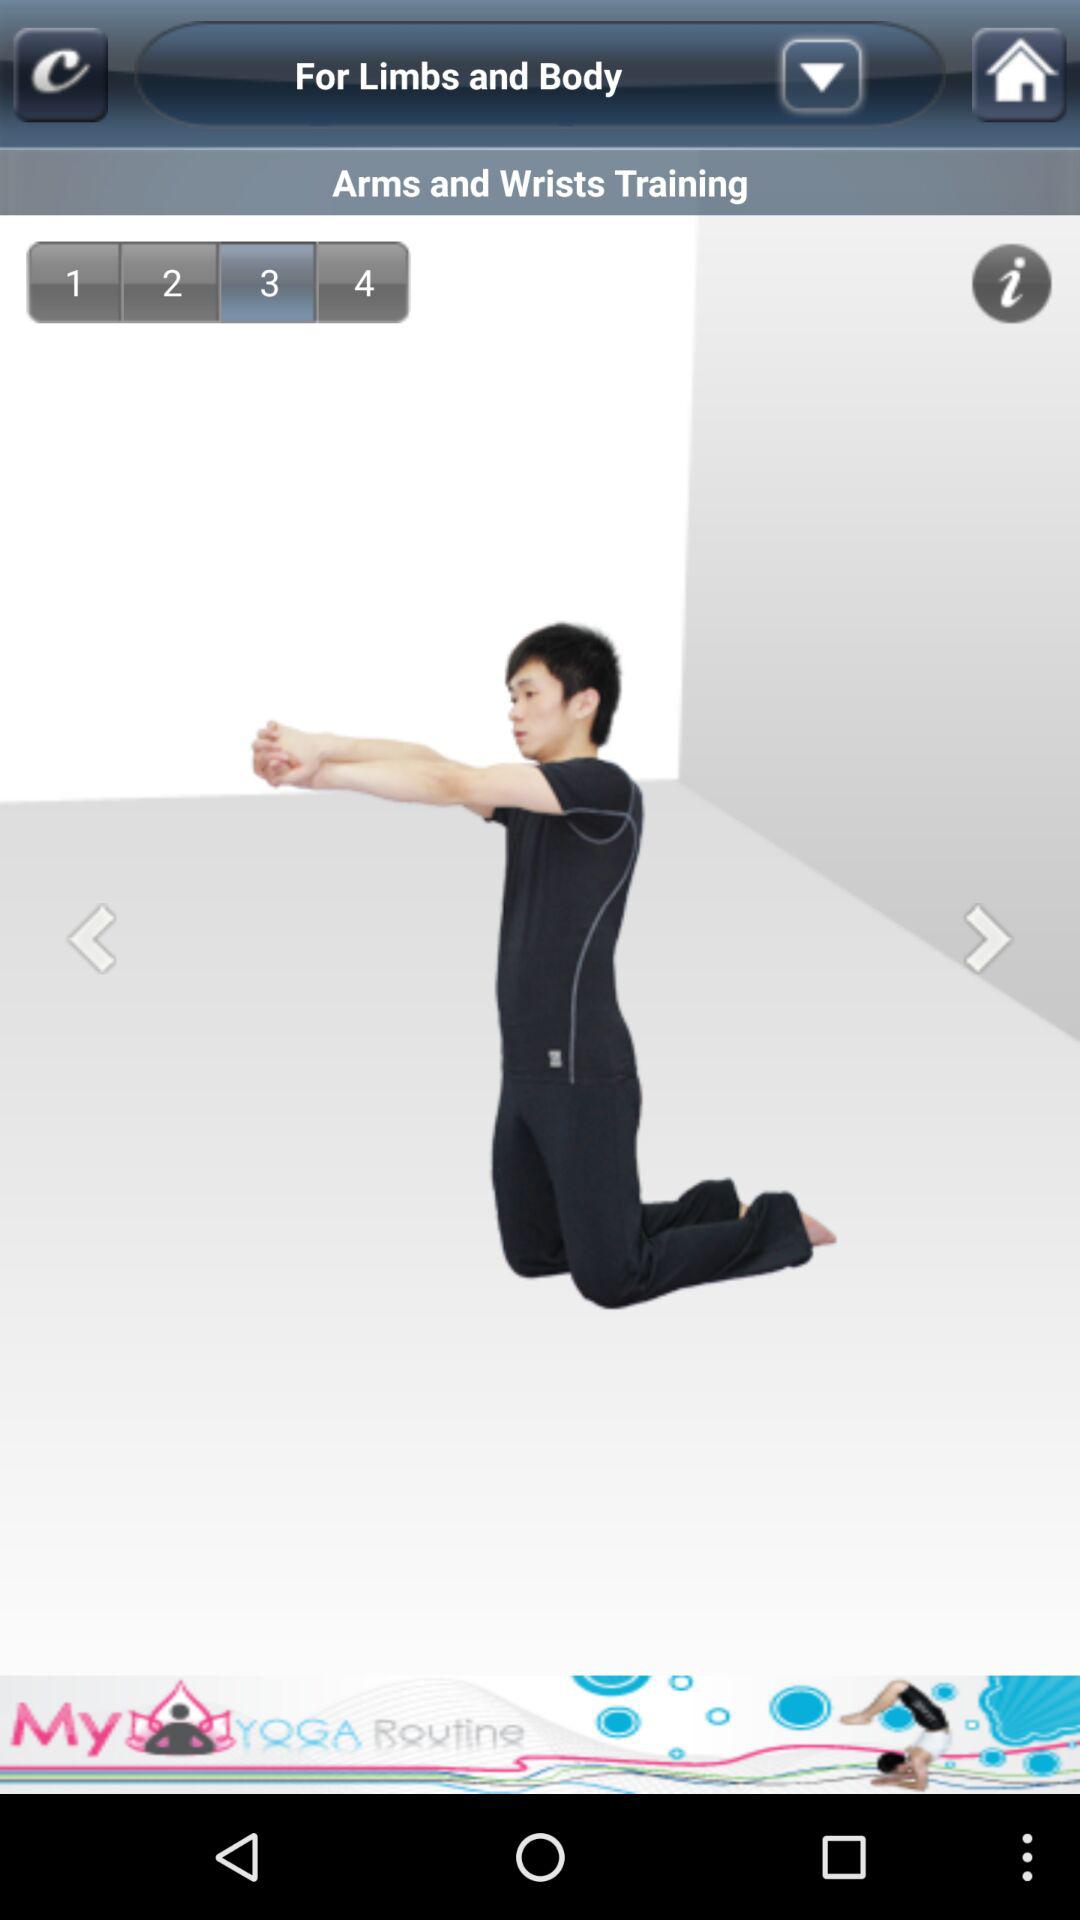 The image size is (1080, 1920). What do you see at coordinates (853, 74) in the screenshot?
I see `press item next to for limbs and item` at bounding box center [853, 74].